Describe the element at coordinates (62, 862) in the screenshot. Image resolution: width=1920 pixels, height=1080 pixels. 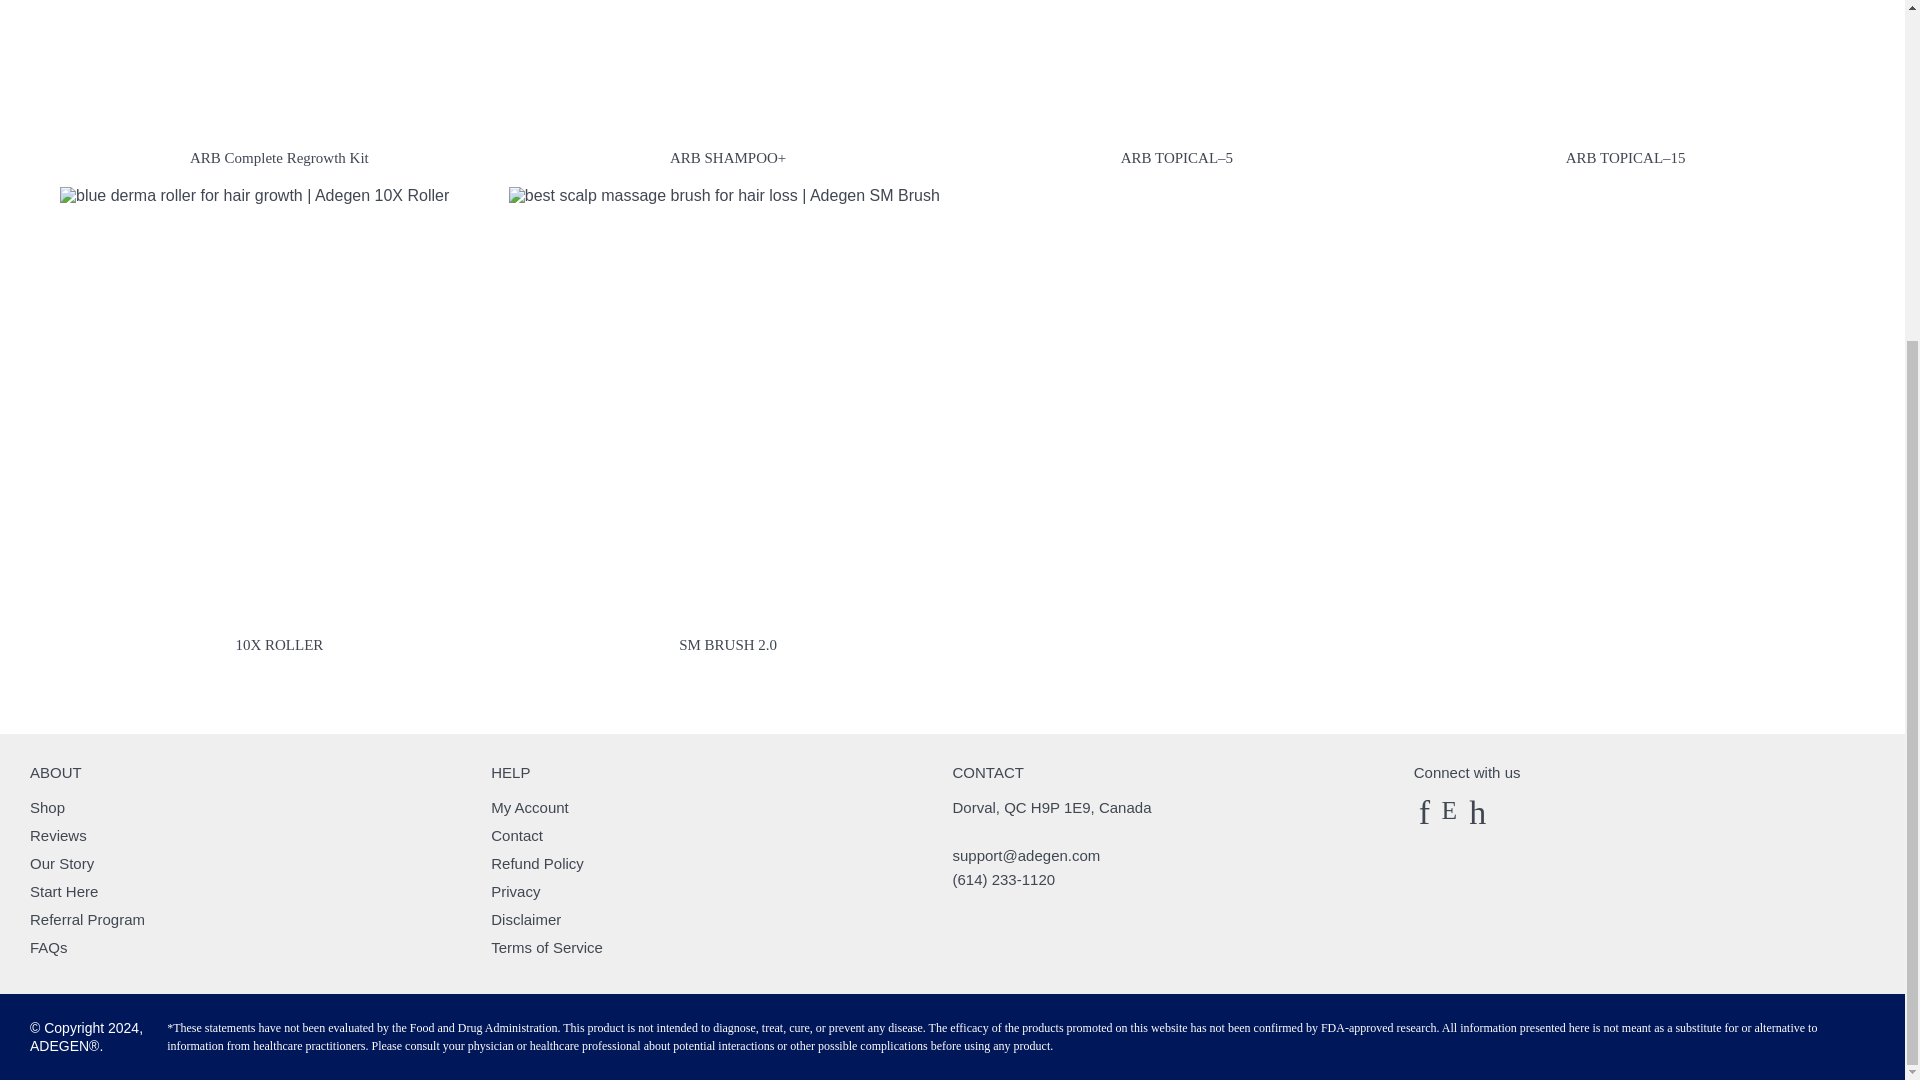
I see `Our Story` at that location.